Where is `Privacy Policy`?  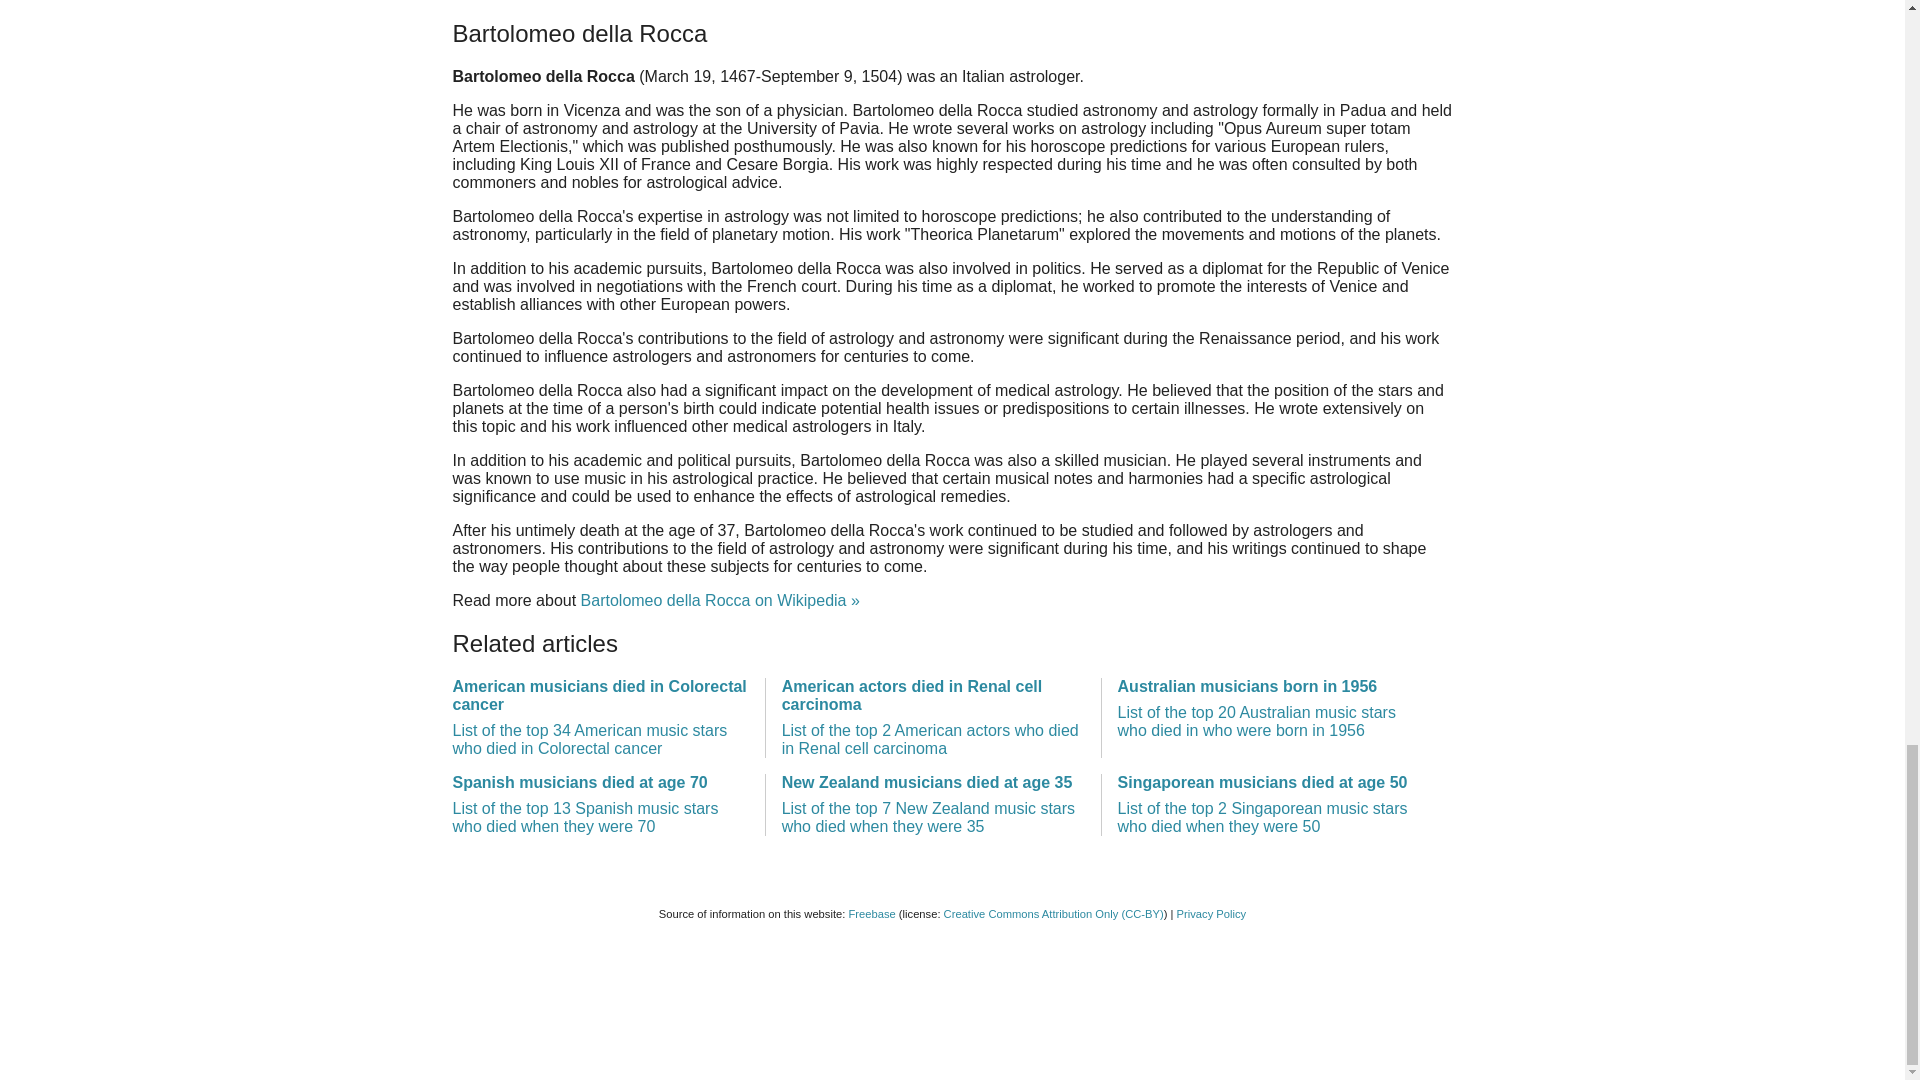 Privacy Policy is located at coordinates (1211, 914).